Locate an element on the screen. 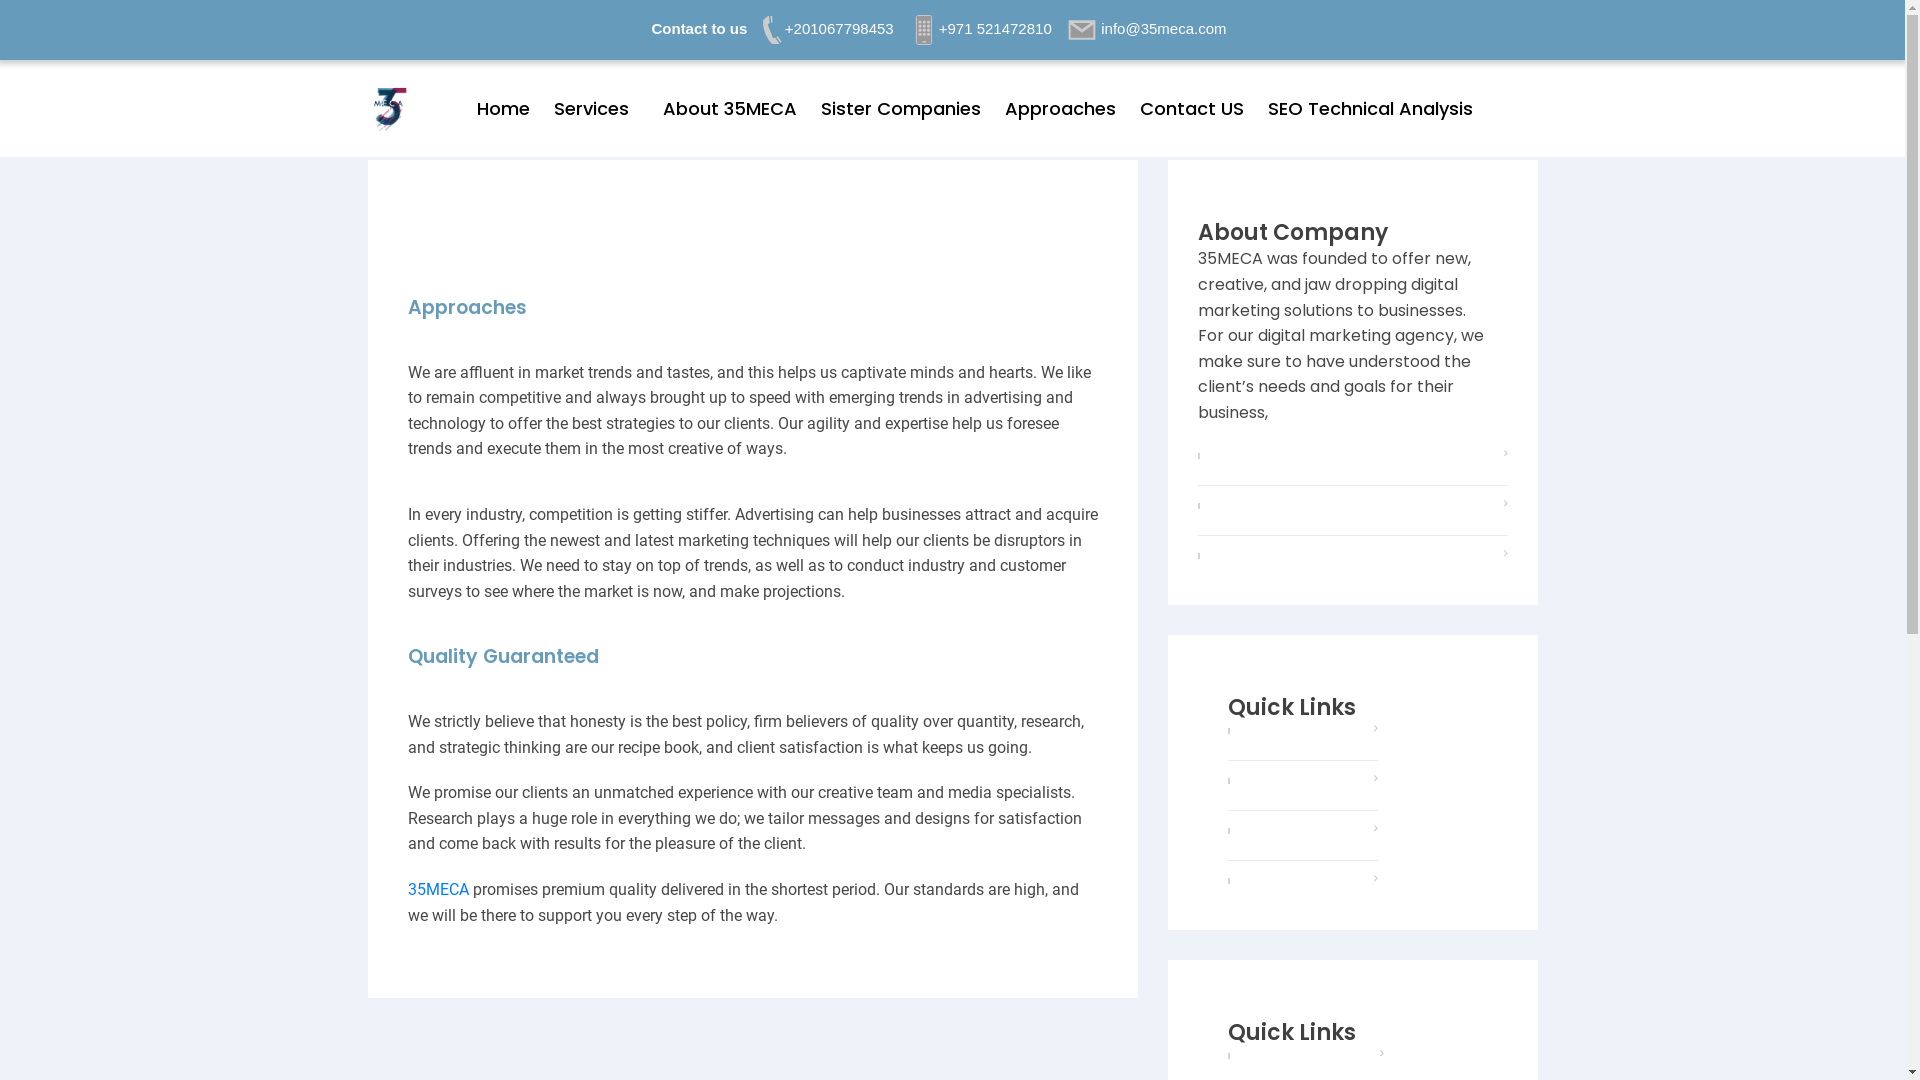  +971 521472810 is located at coordinates (980, 28).